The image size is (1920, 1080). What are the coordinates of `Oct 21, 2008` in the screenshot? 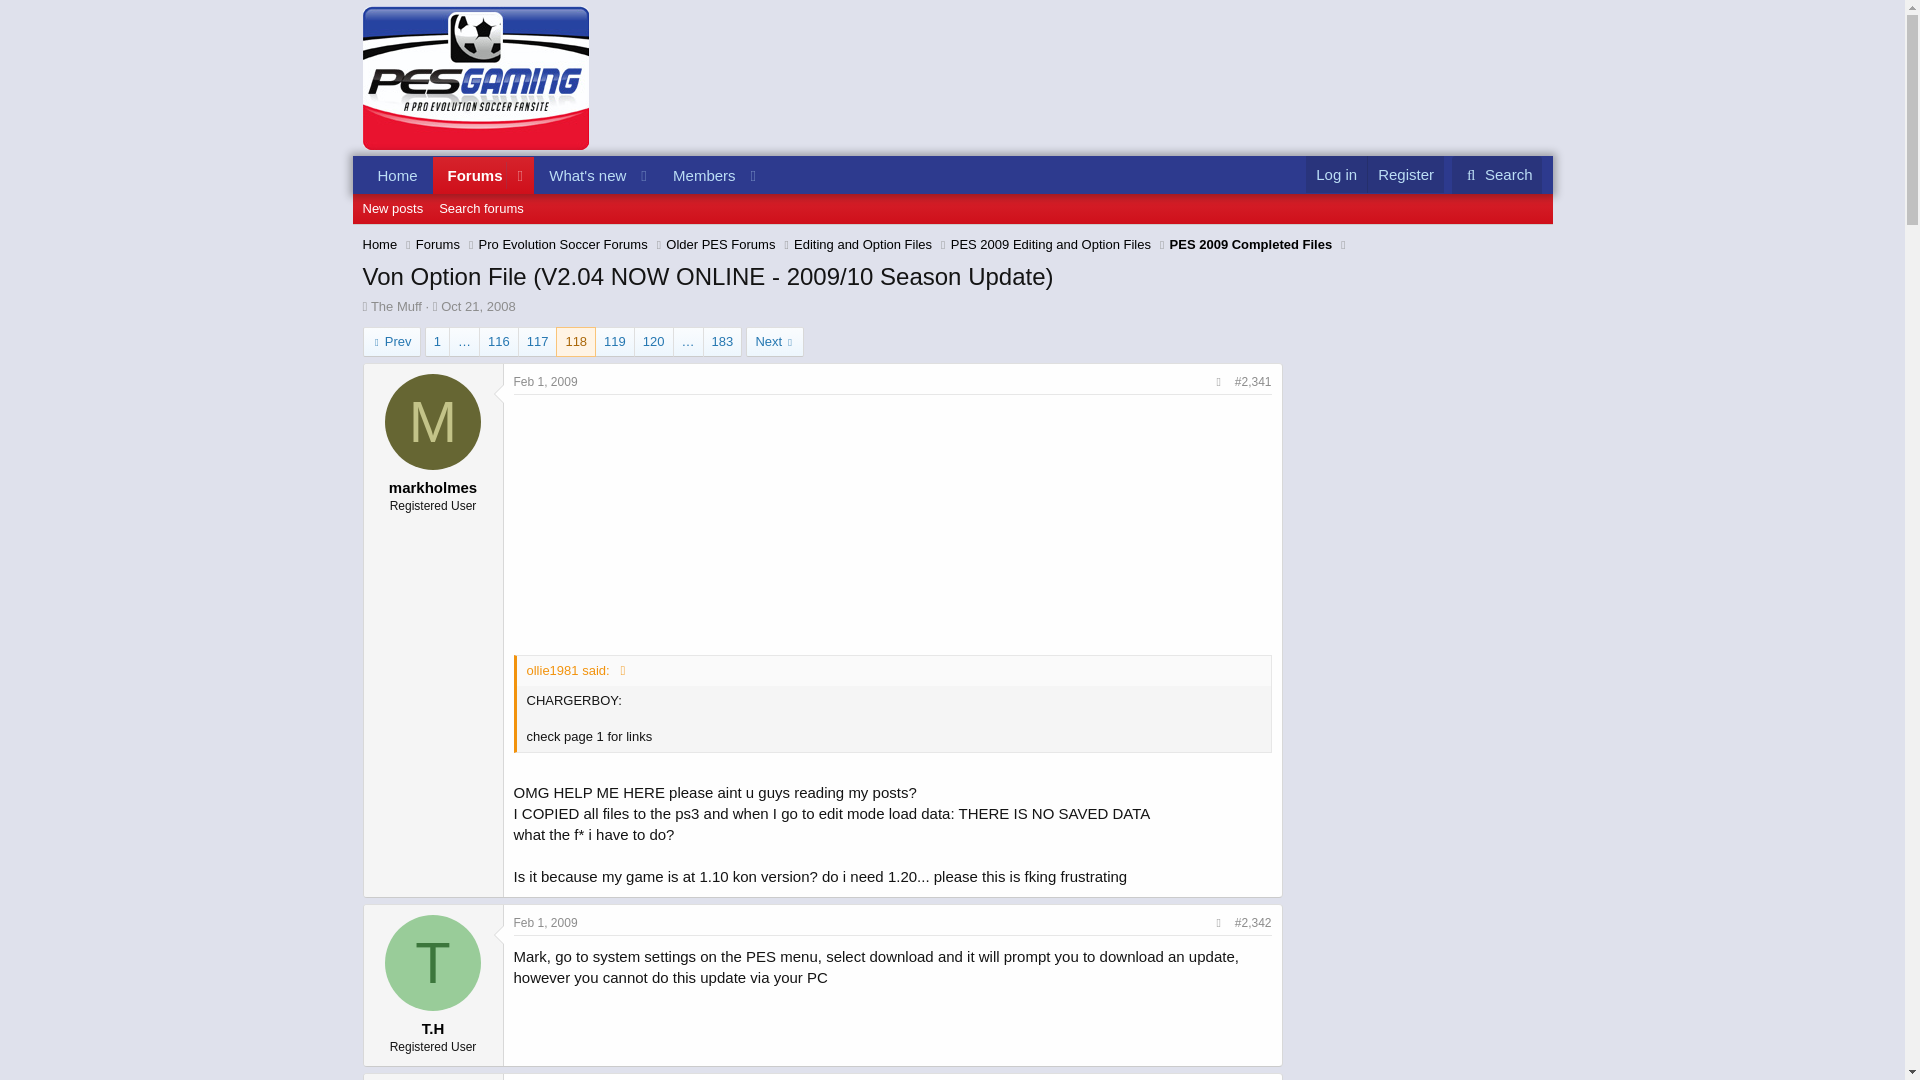 It's located at (720, 244).